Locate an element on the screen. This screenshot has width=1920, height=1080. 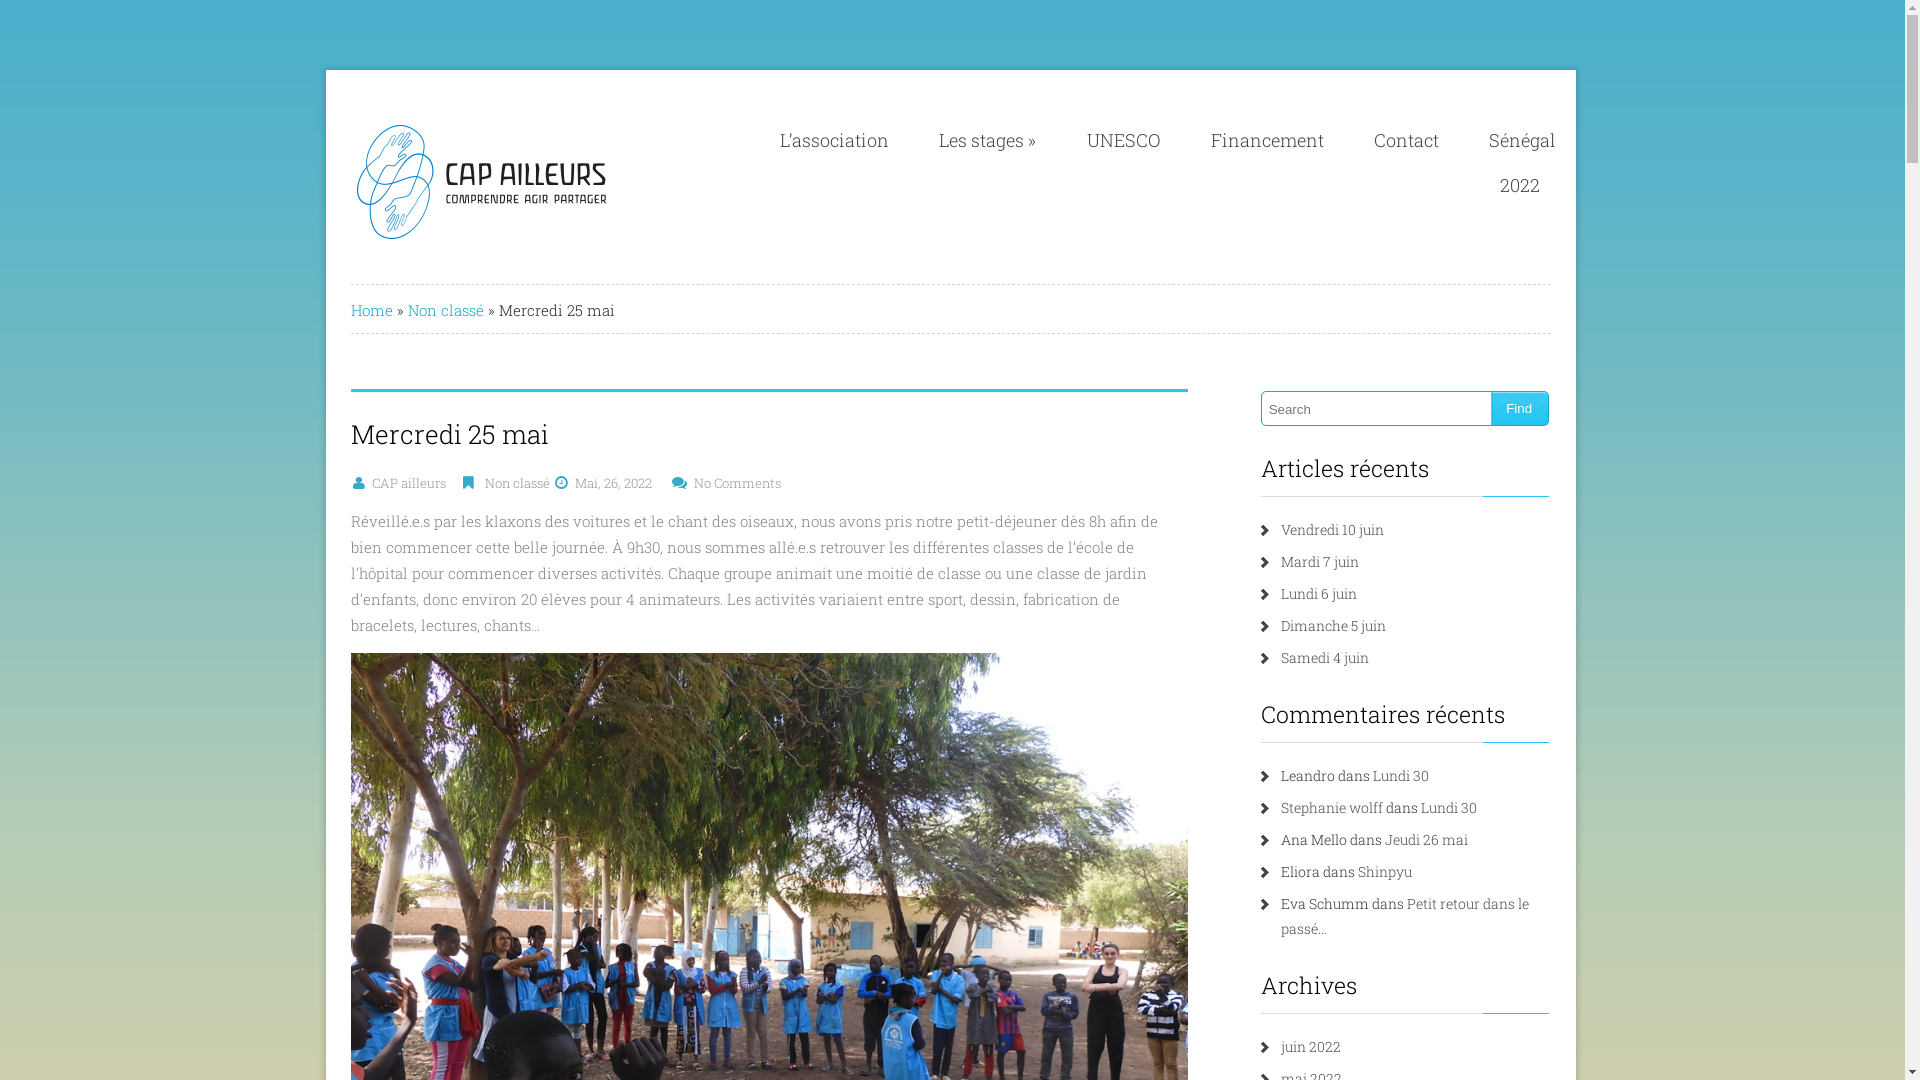
CAP ailleurs is located at coordinates (415, 483).